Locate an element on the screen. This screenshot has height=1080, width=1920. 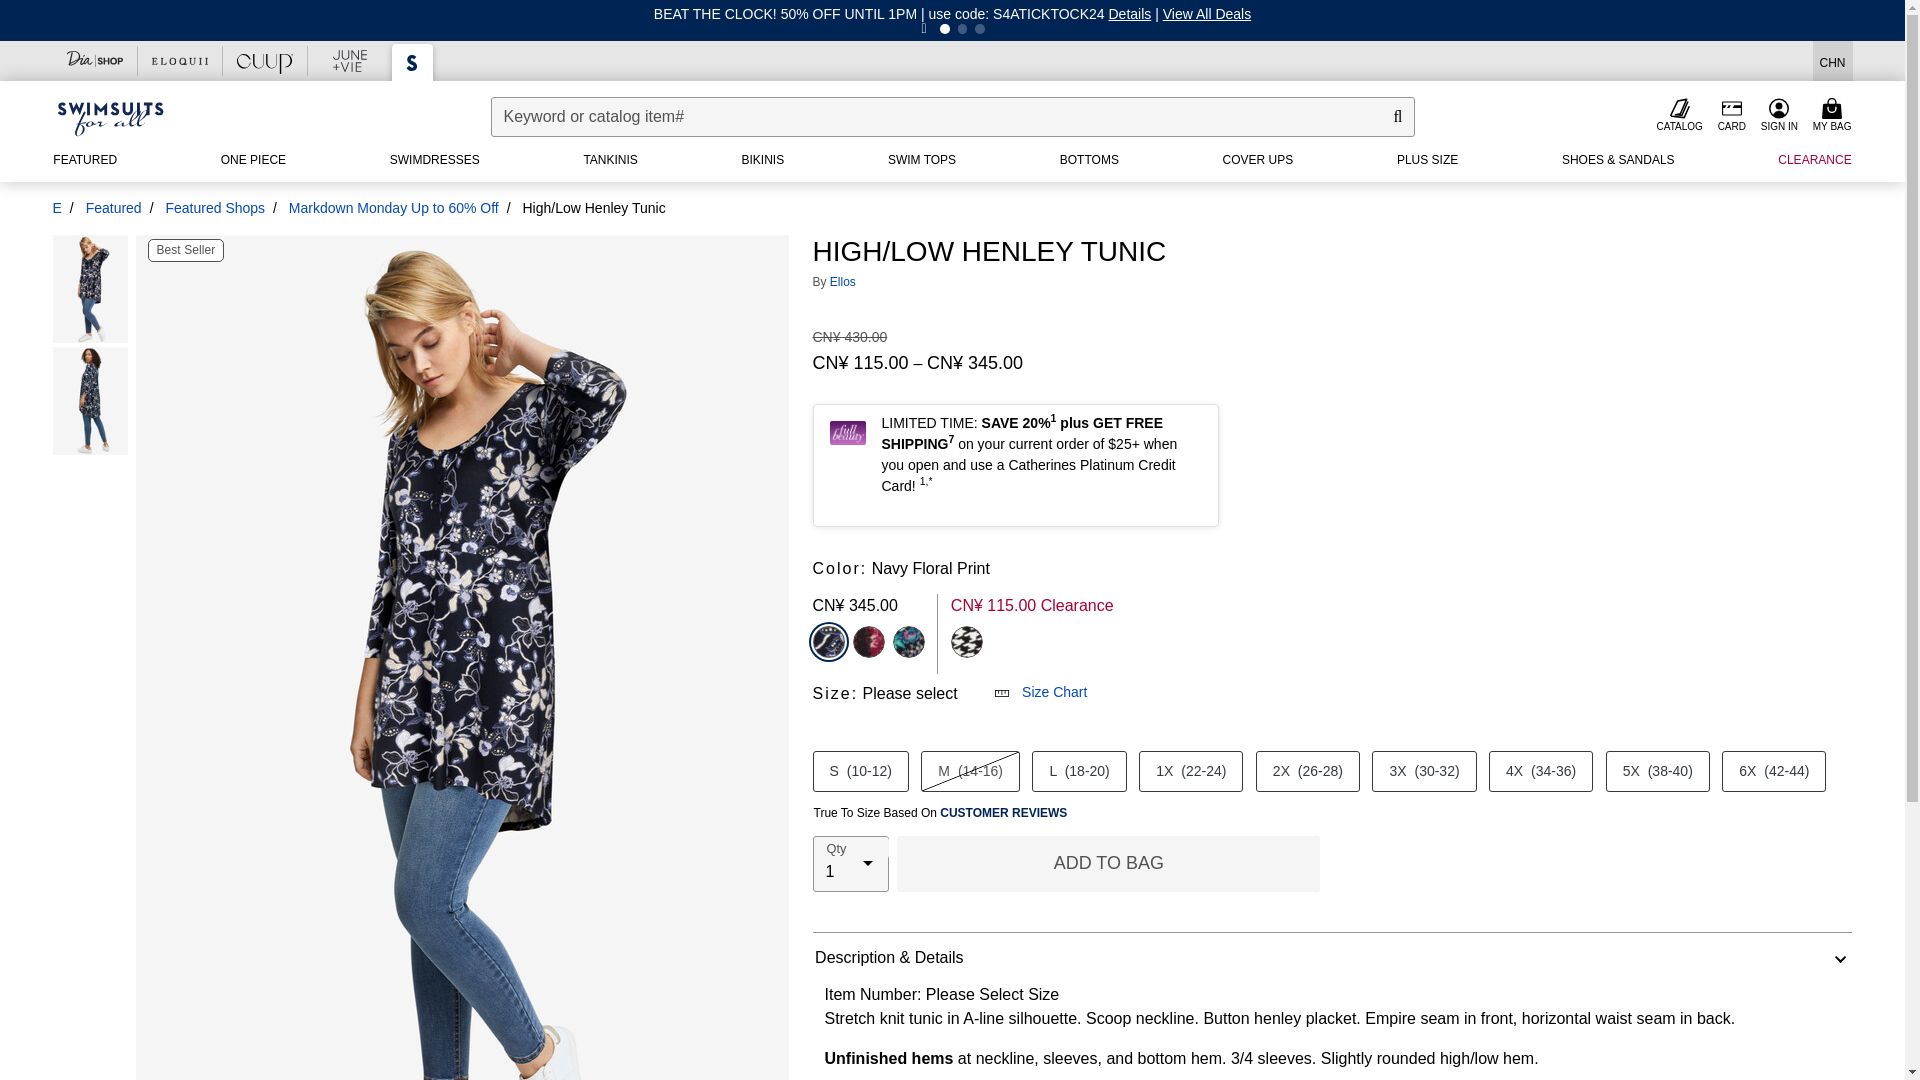
MY BAG is located at coordinates (1834, 116).